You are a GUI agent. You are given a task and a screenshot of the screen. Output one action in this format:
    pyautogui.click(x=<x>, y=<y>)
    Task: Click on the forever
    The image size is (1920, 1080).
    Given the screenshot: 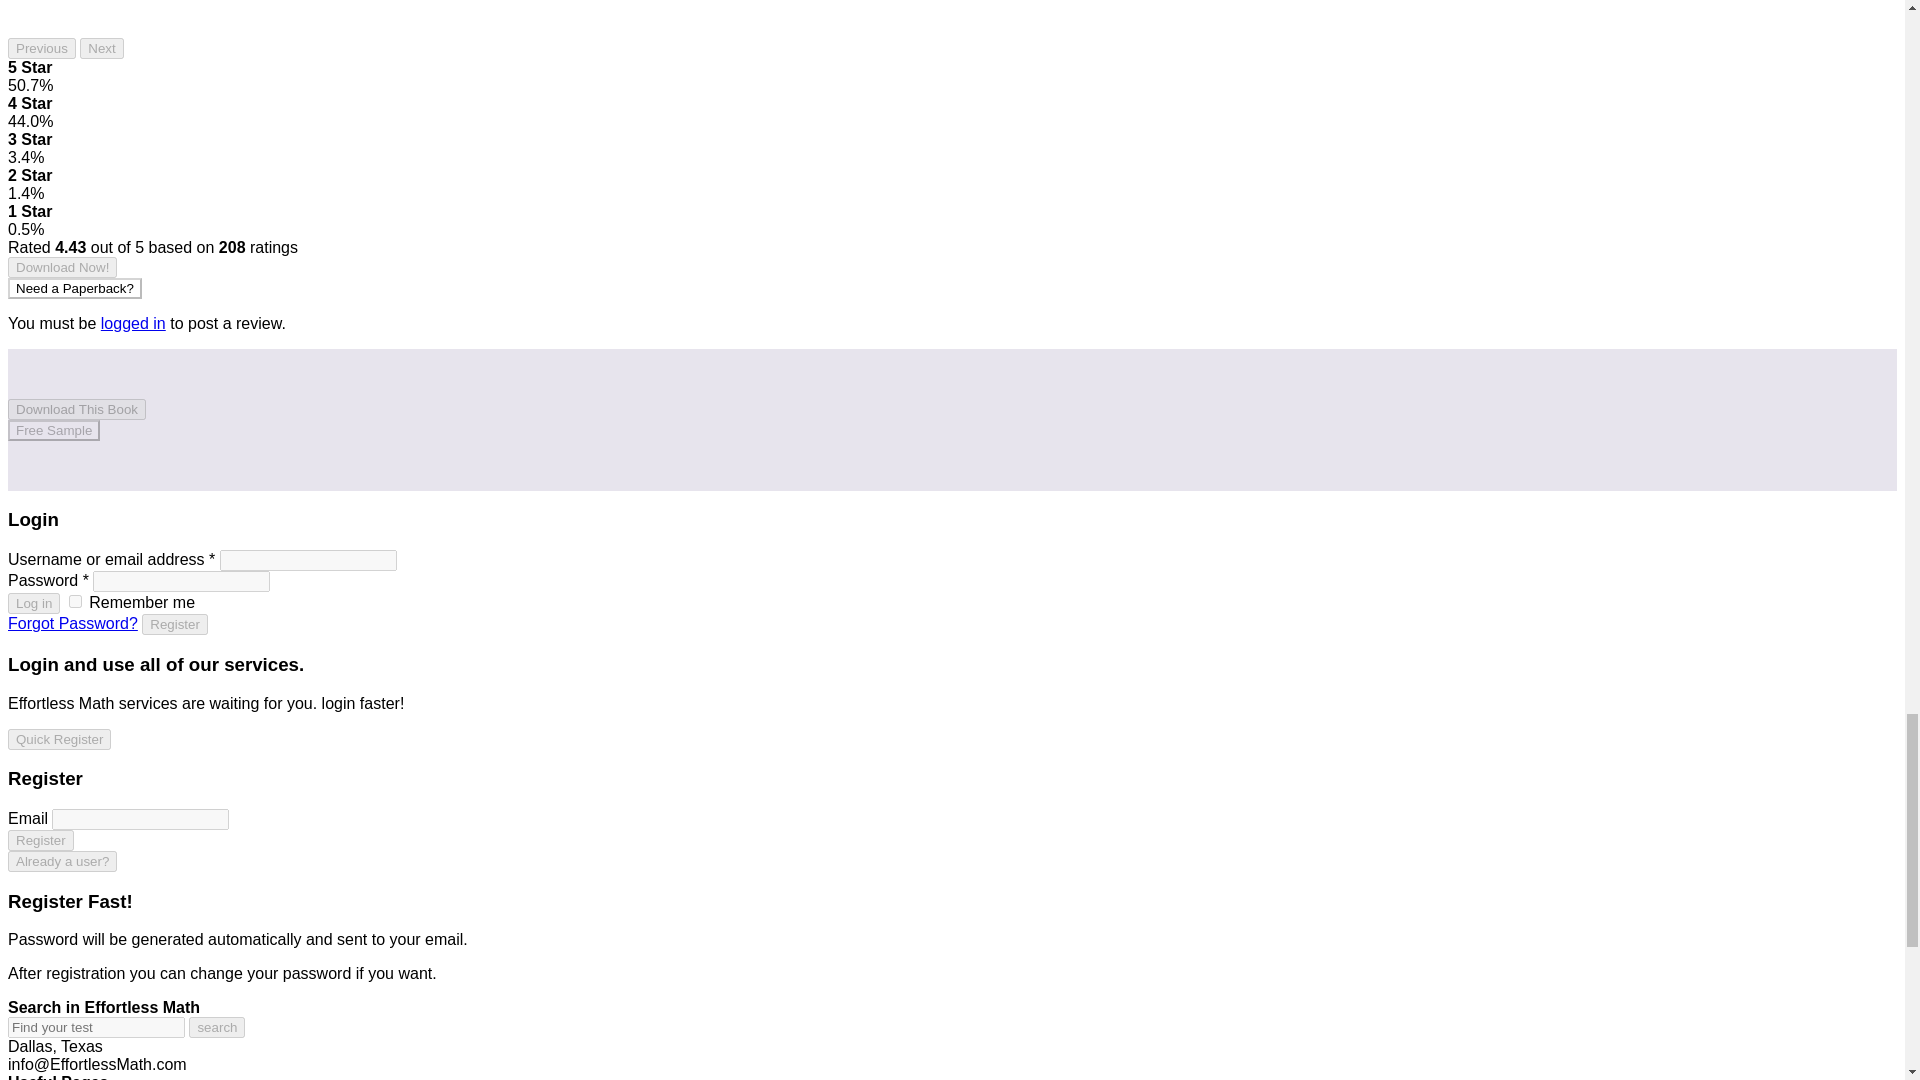 What is the action you would take?
    pyautogui.click(x=76, y=602)
    